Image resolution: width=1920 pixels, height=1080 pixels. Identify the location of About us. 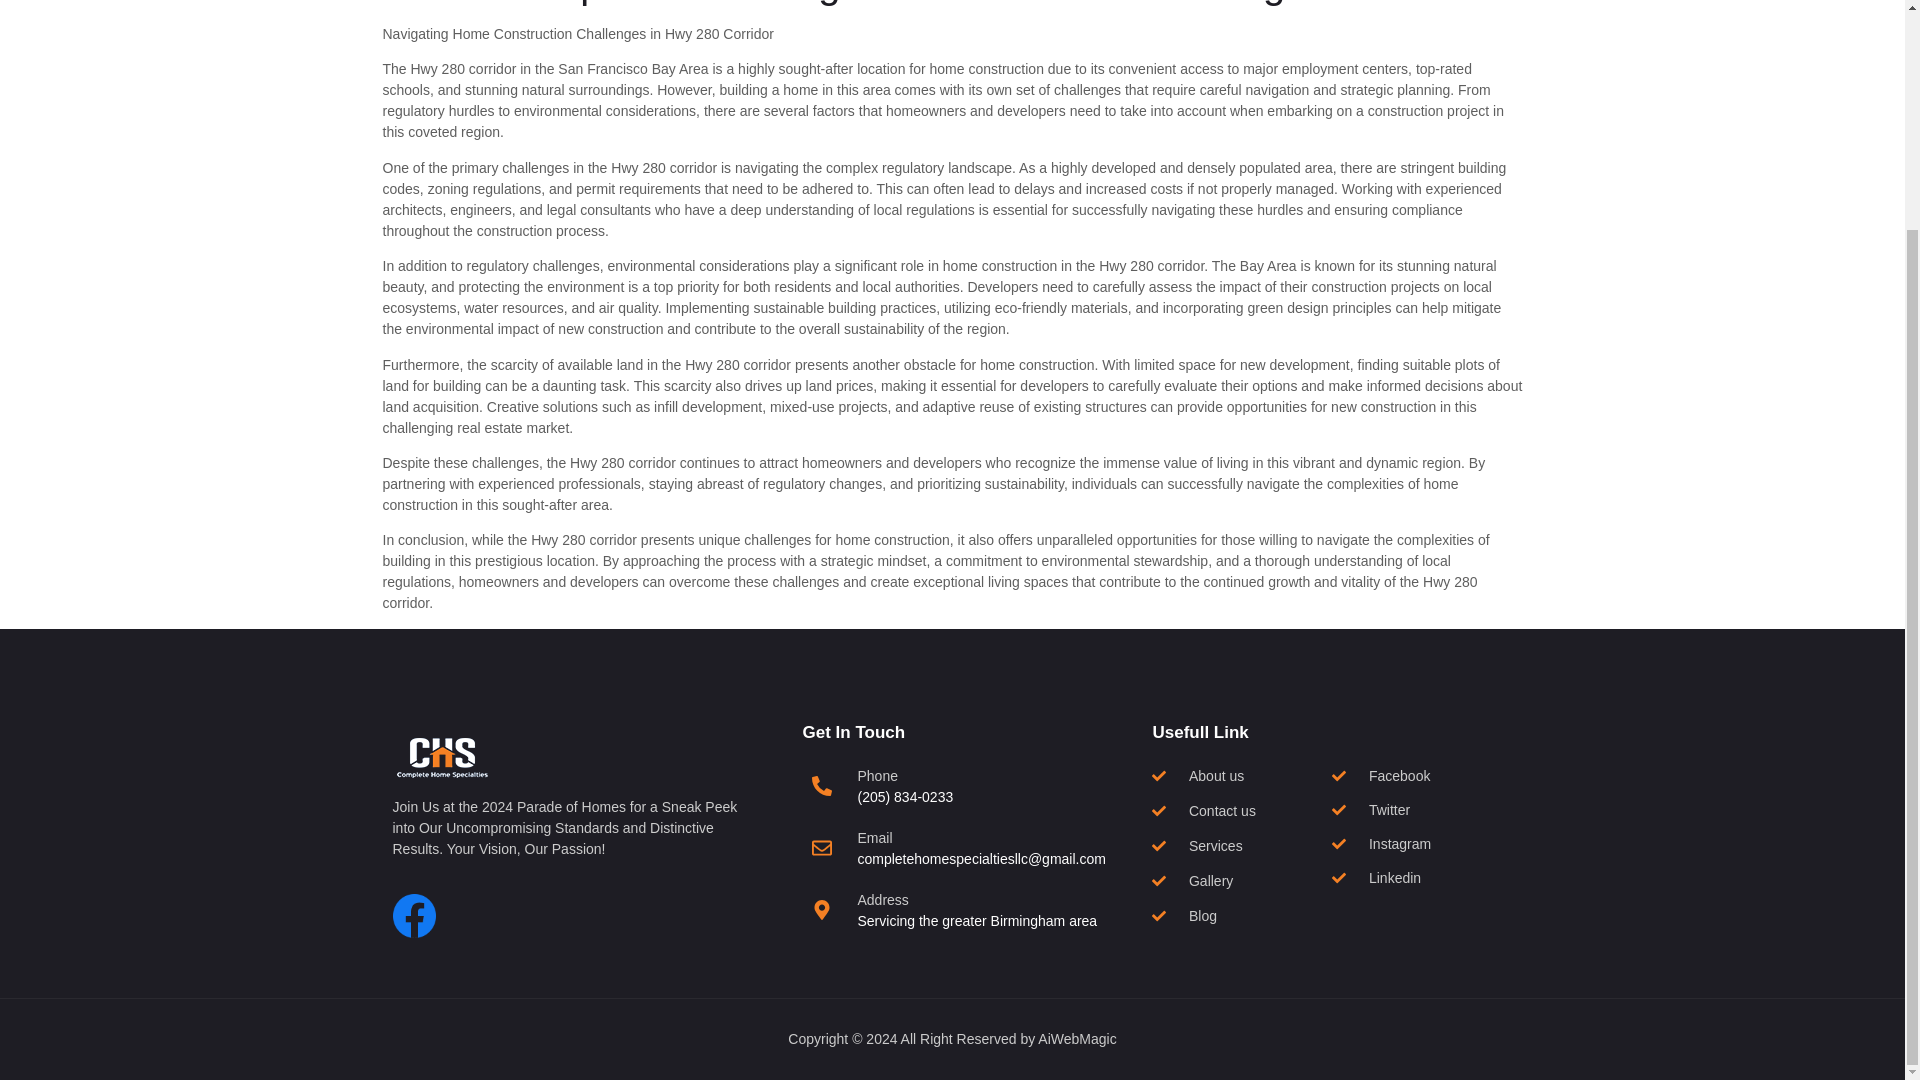
(1242, 776).